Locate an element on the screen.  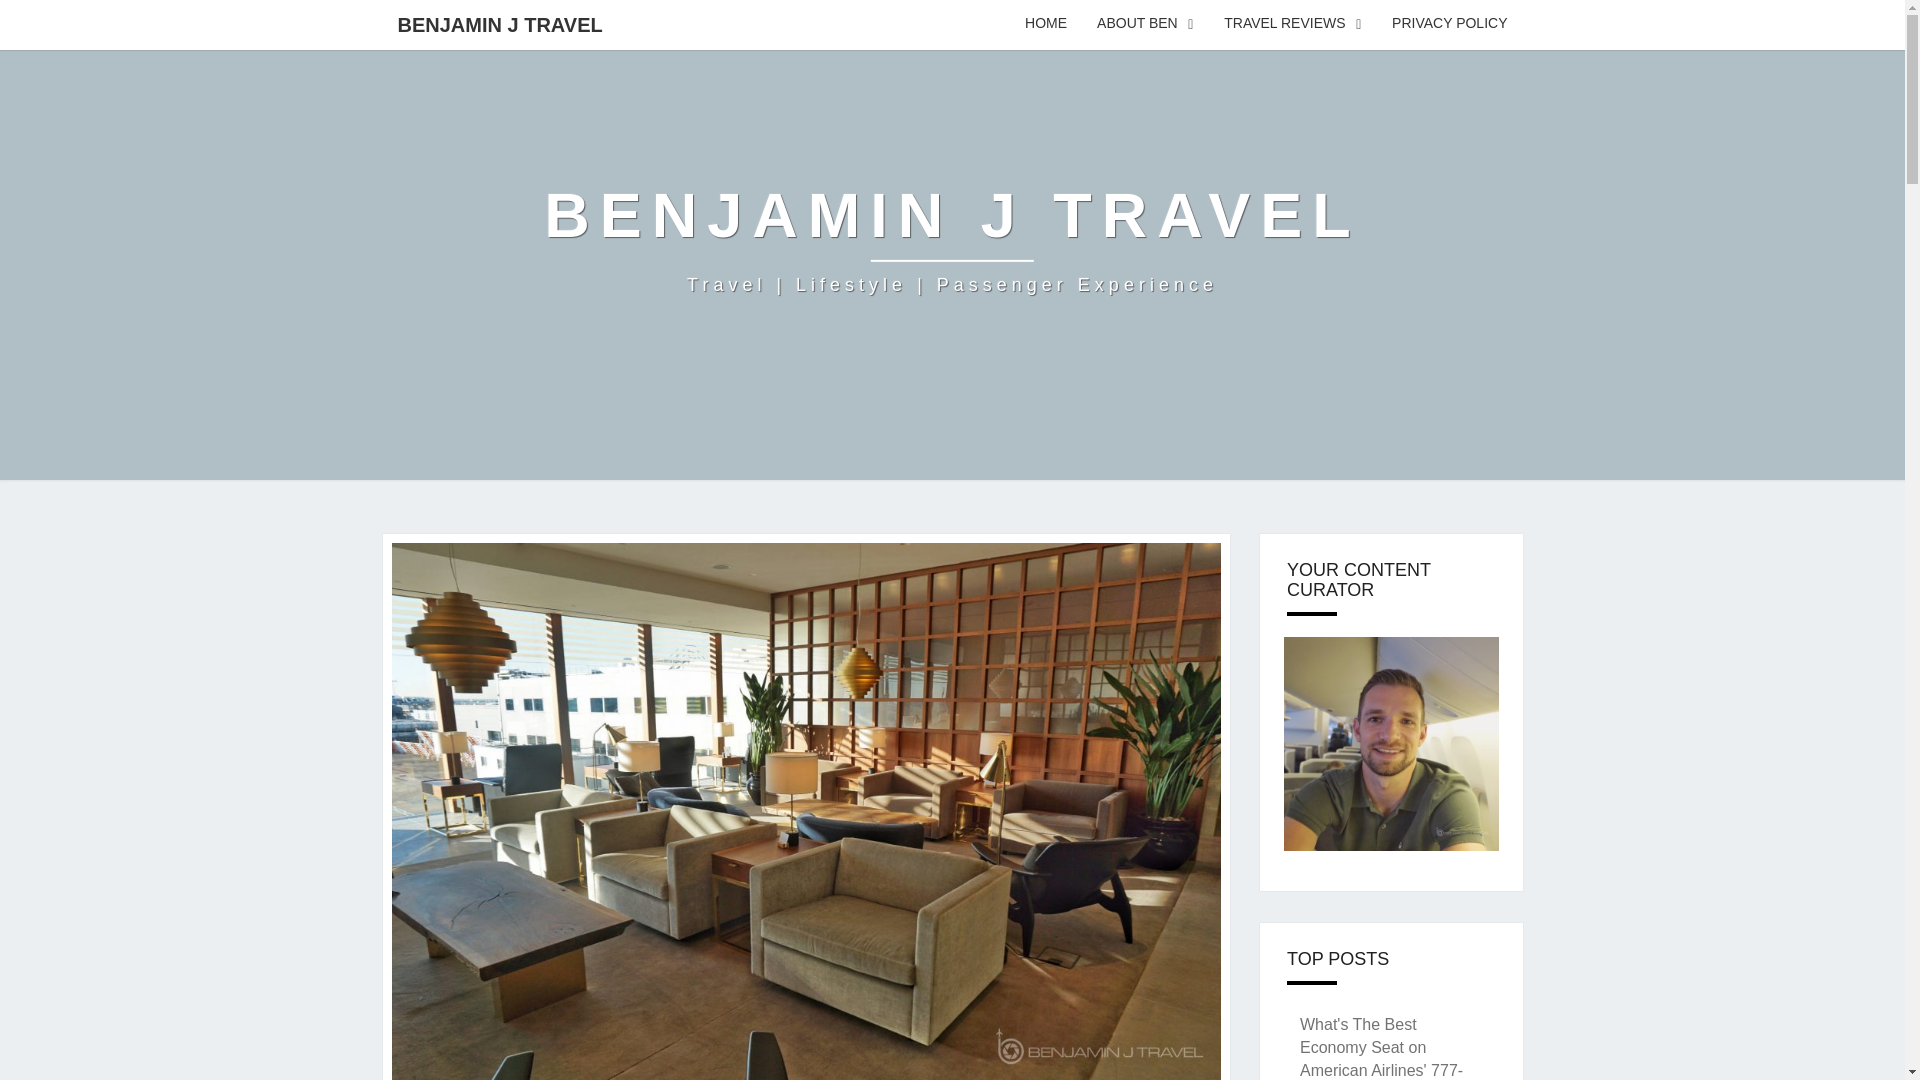
HOME is located at coordinates (1046, 24).